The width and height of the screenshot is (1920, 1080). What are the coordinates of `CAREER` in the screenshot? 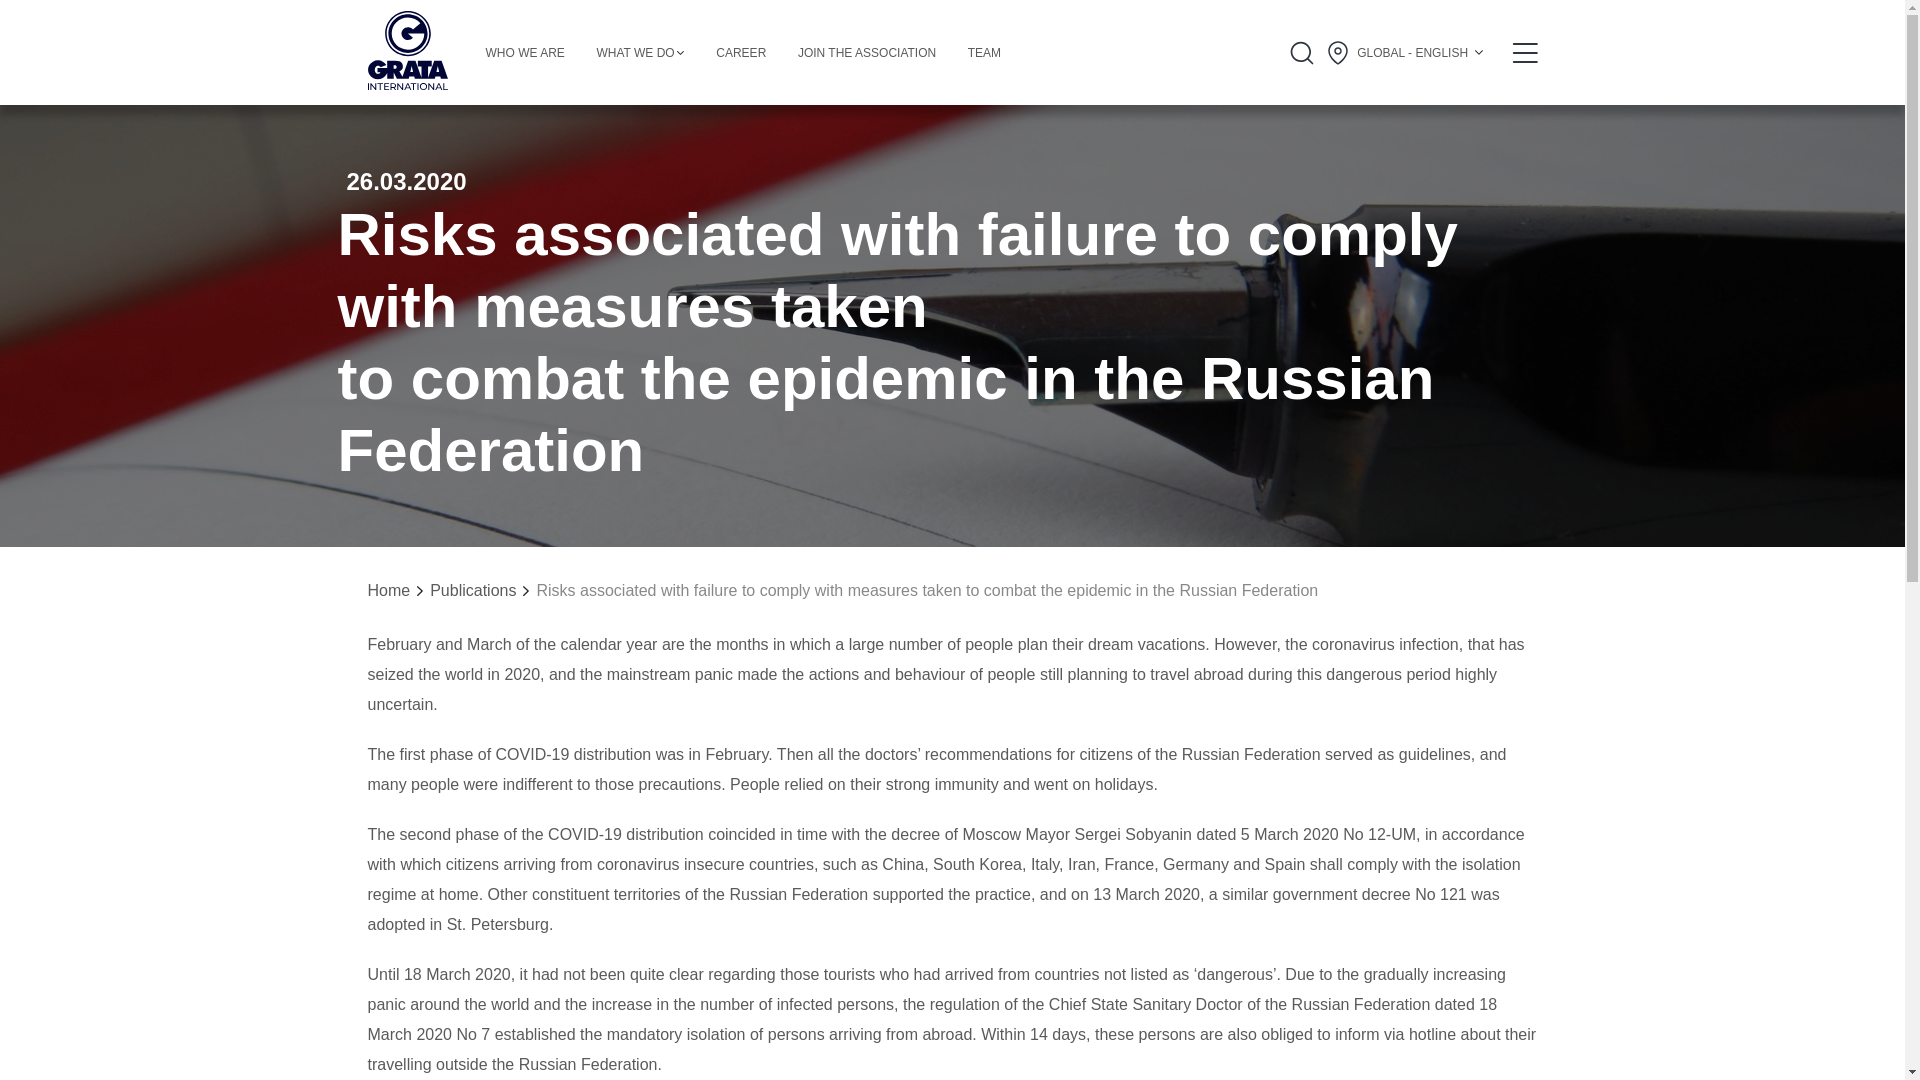 It's located at (741, 53).